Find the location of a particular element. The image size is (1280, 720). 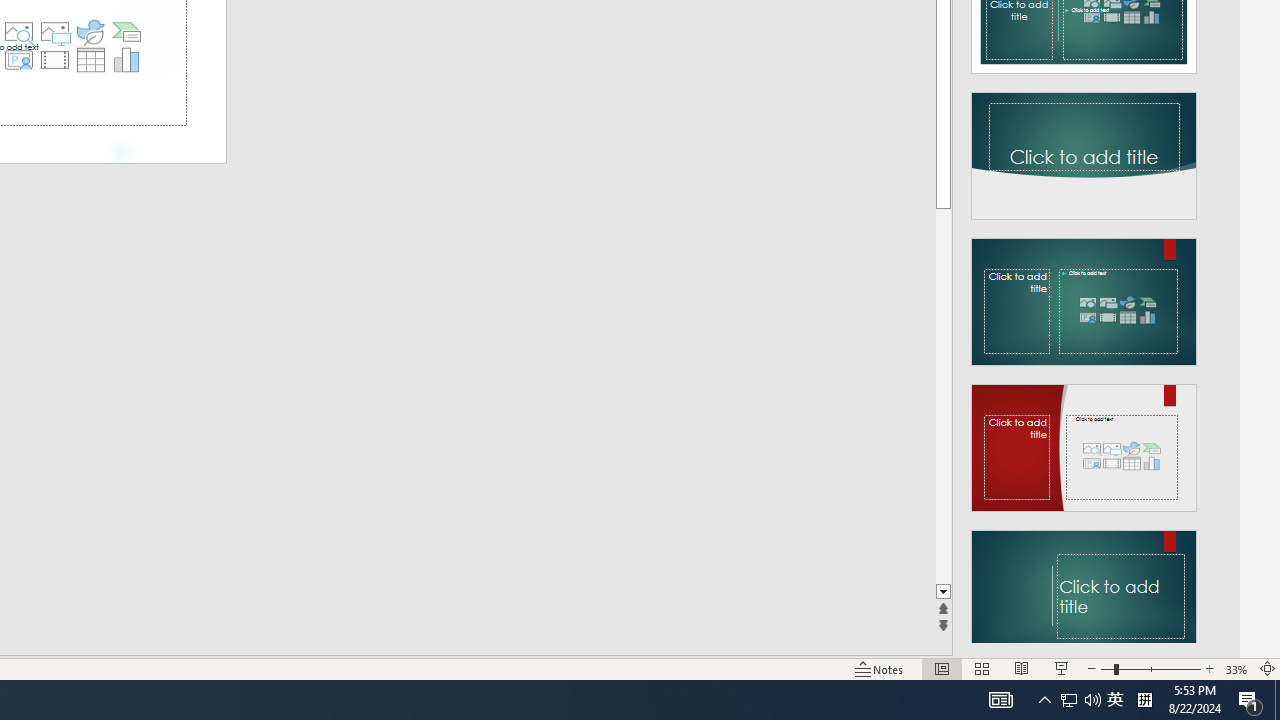

Zoom 33% is located at coordinates (1236, 668).